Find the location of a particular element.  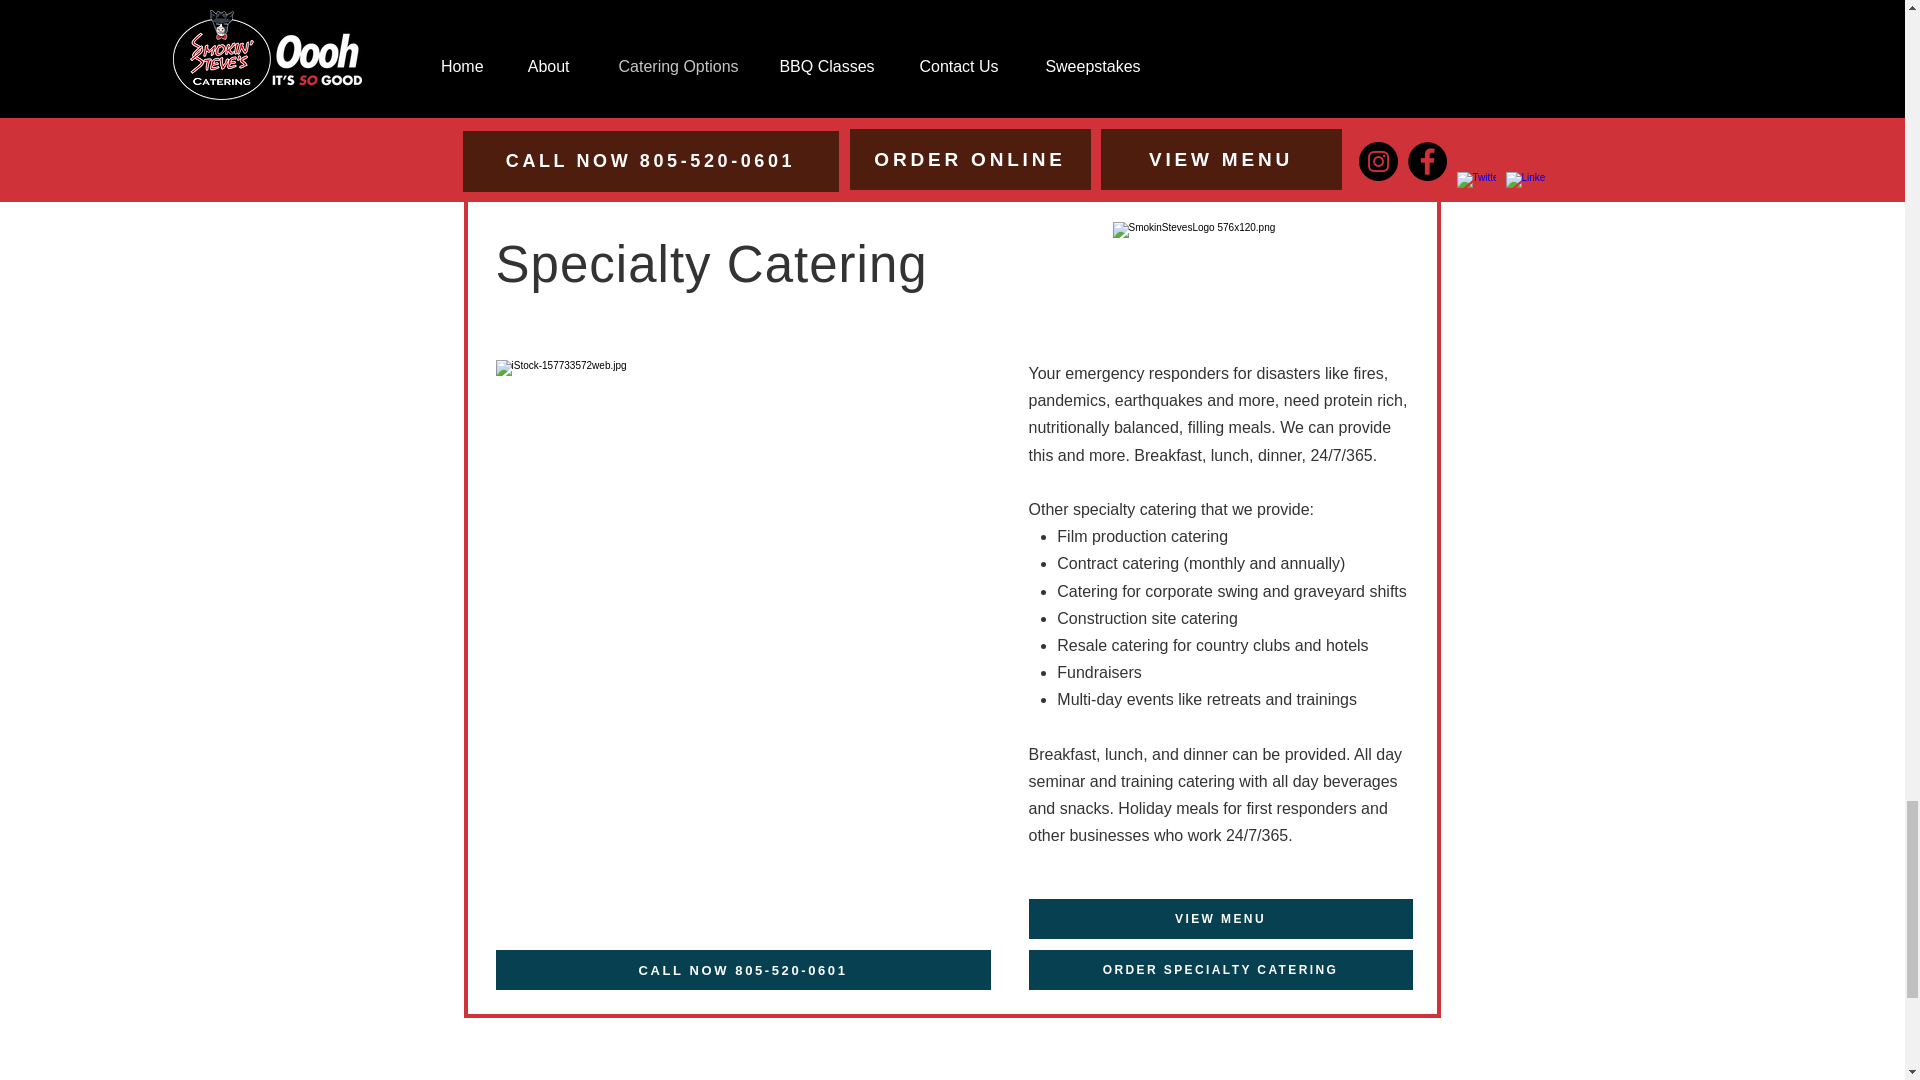

CALL NOW 805-520-0601 is located at coordinates (742, 96).